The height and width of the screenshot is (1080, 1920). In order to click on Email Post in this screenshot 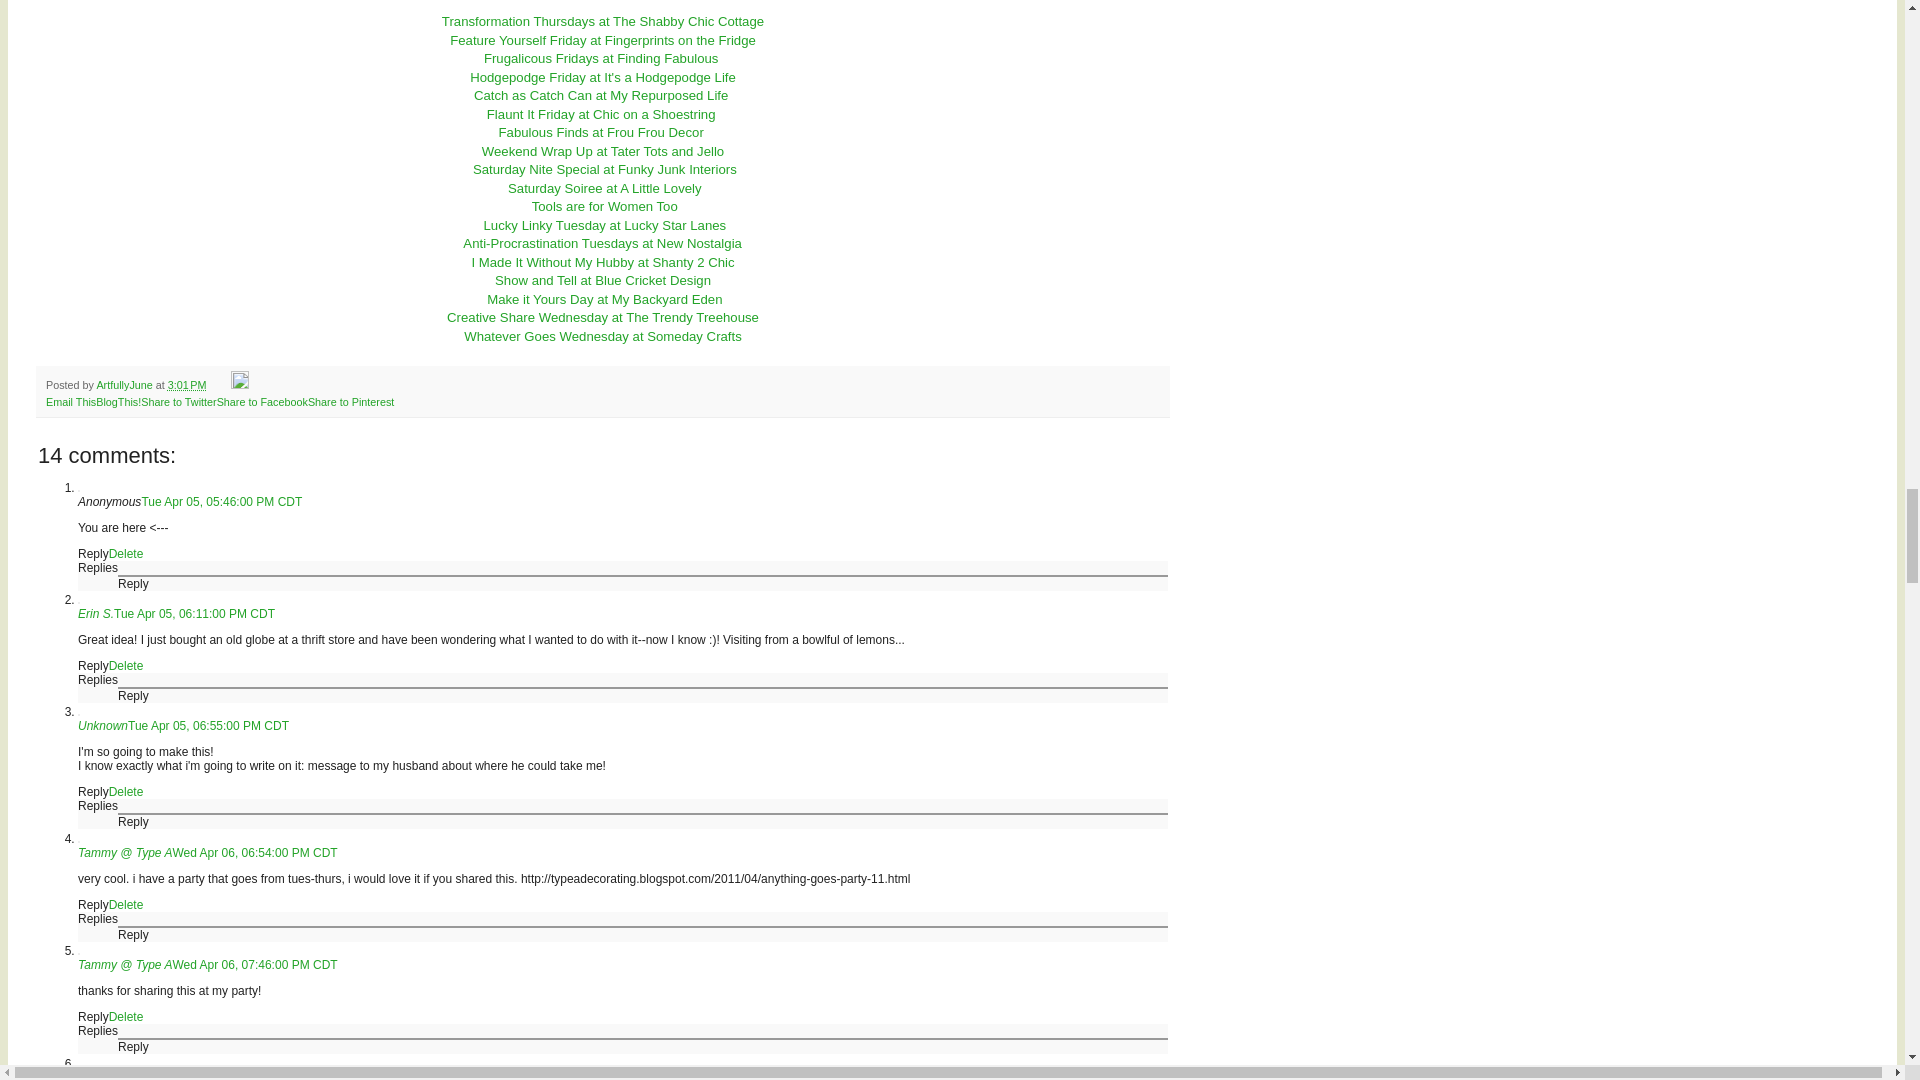, I will do `click(220, 384)`.